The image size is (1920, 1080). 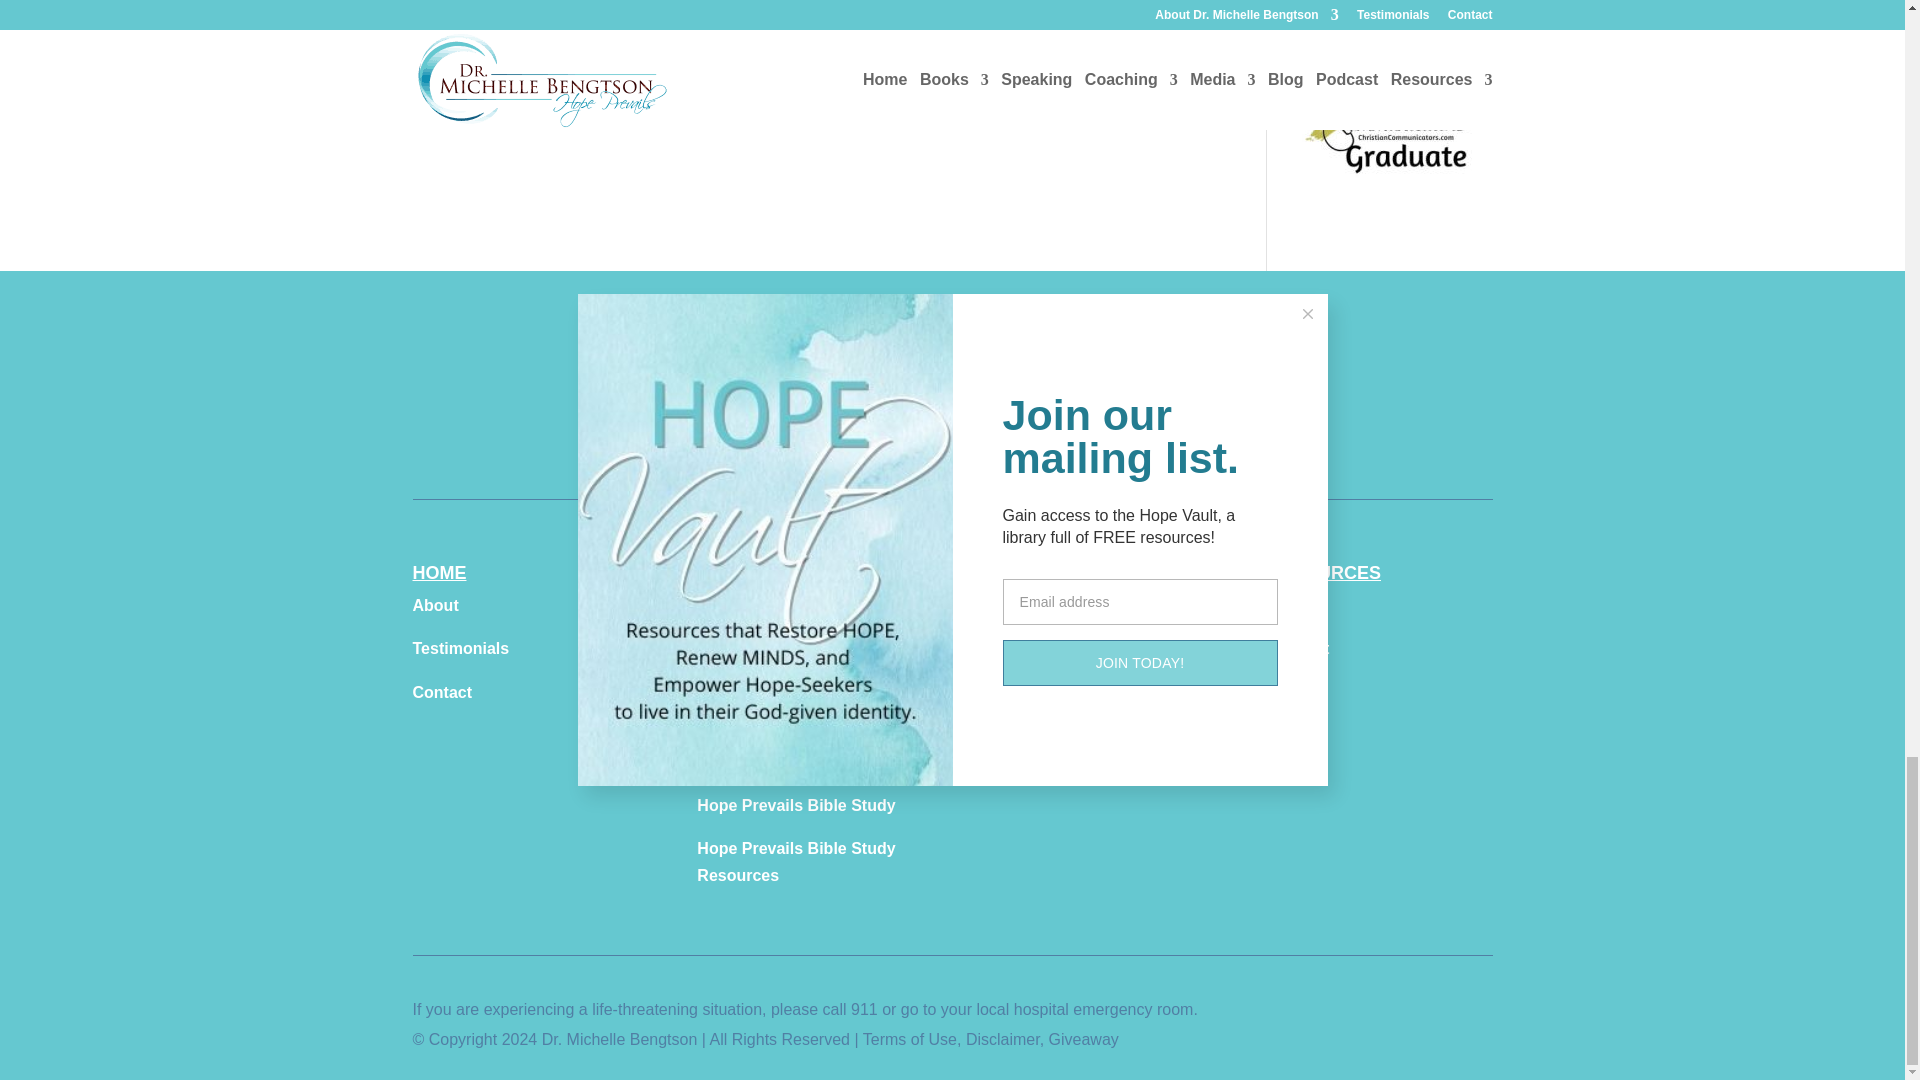 What do you see at coordinates (912, 432) in the screenshot?
I see `Follow on Youtube` at bounding box center [912, 432].